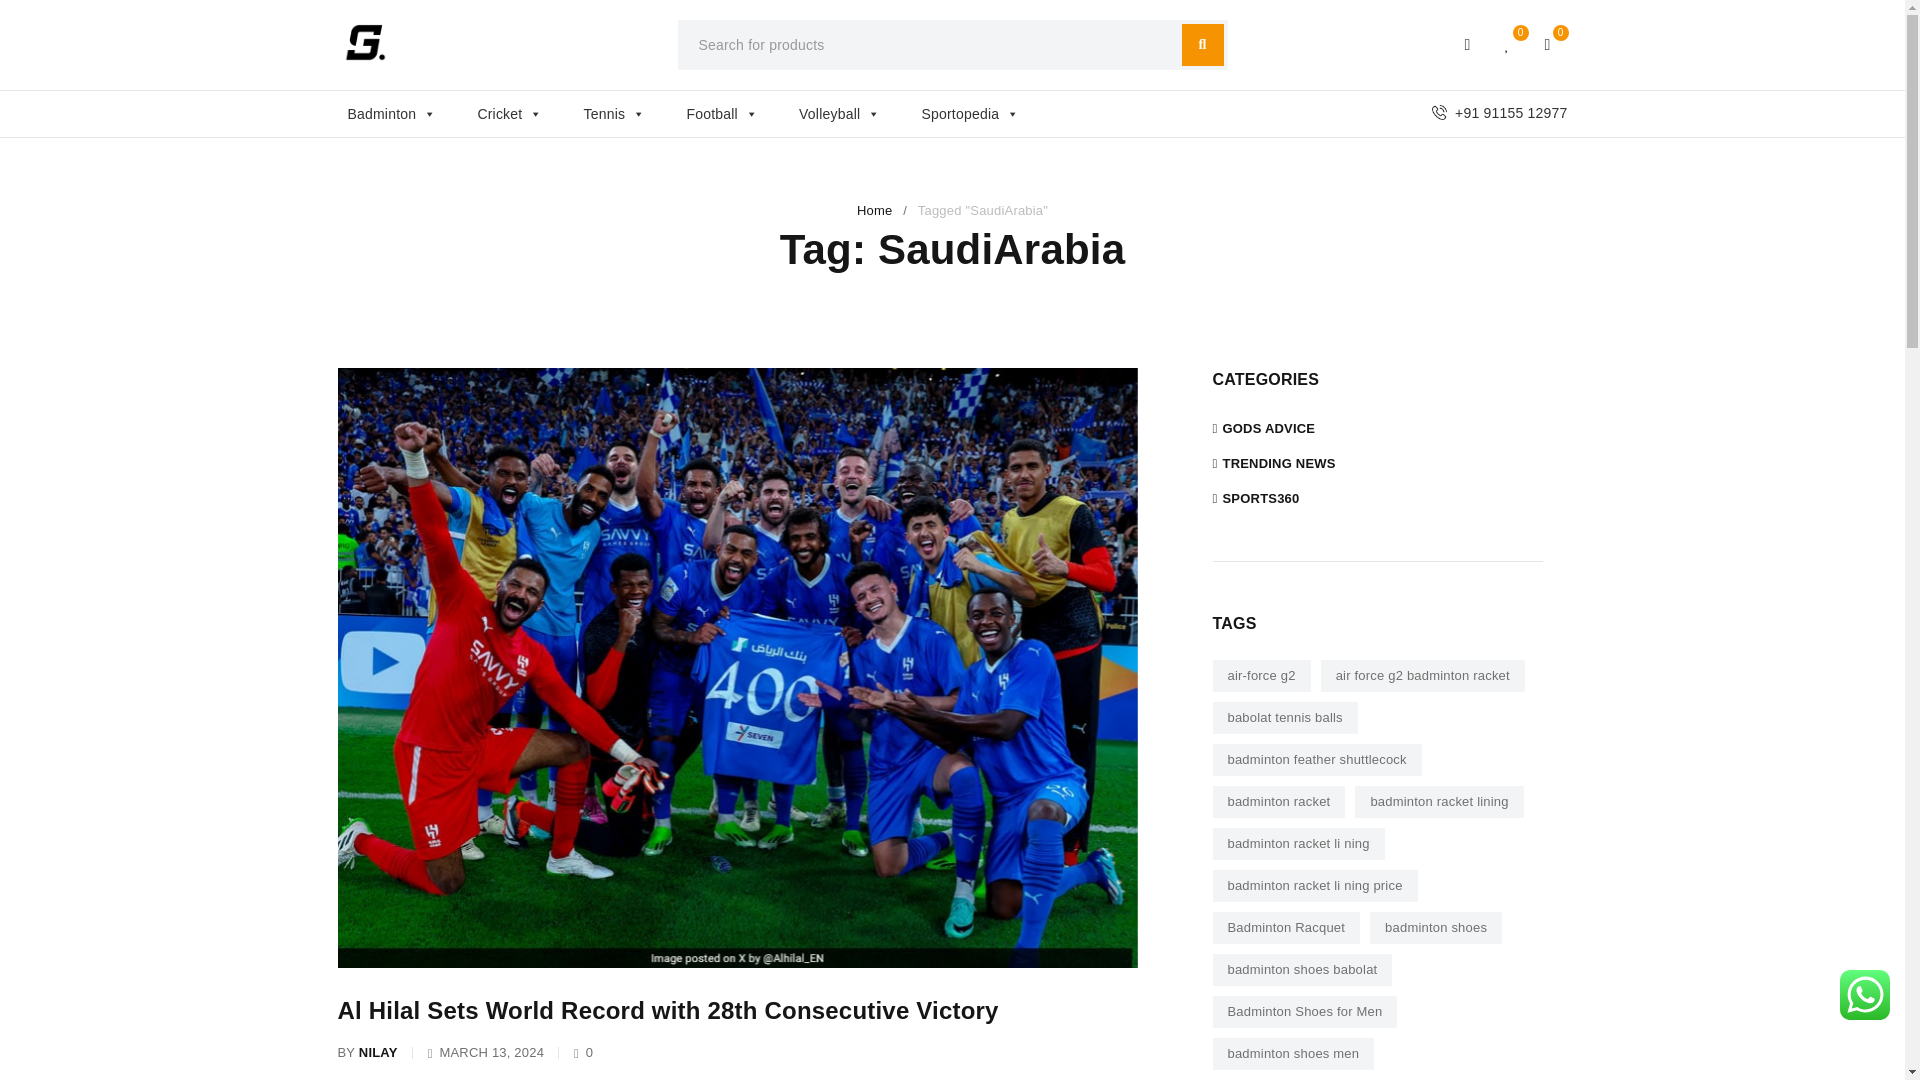 This screenshot has width=1920, height=1080. What do you see at coordinates (1468, 44) in the screenshot?
I see `Login or Register` at bounding box center [1468, 44].